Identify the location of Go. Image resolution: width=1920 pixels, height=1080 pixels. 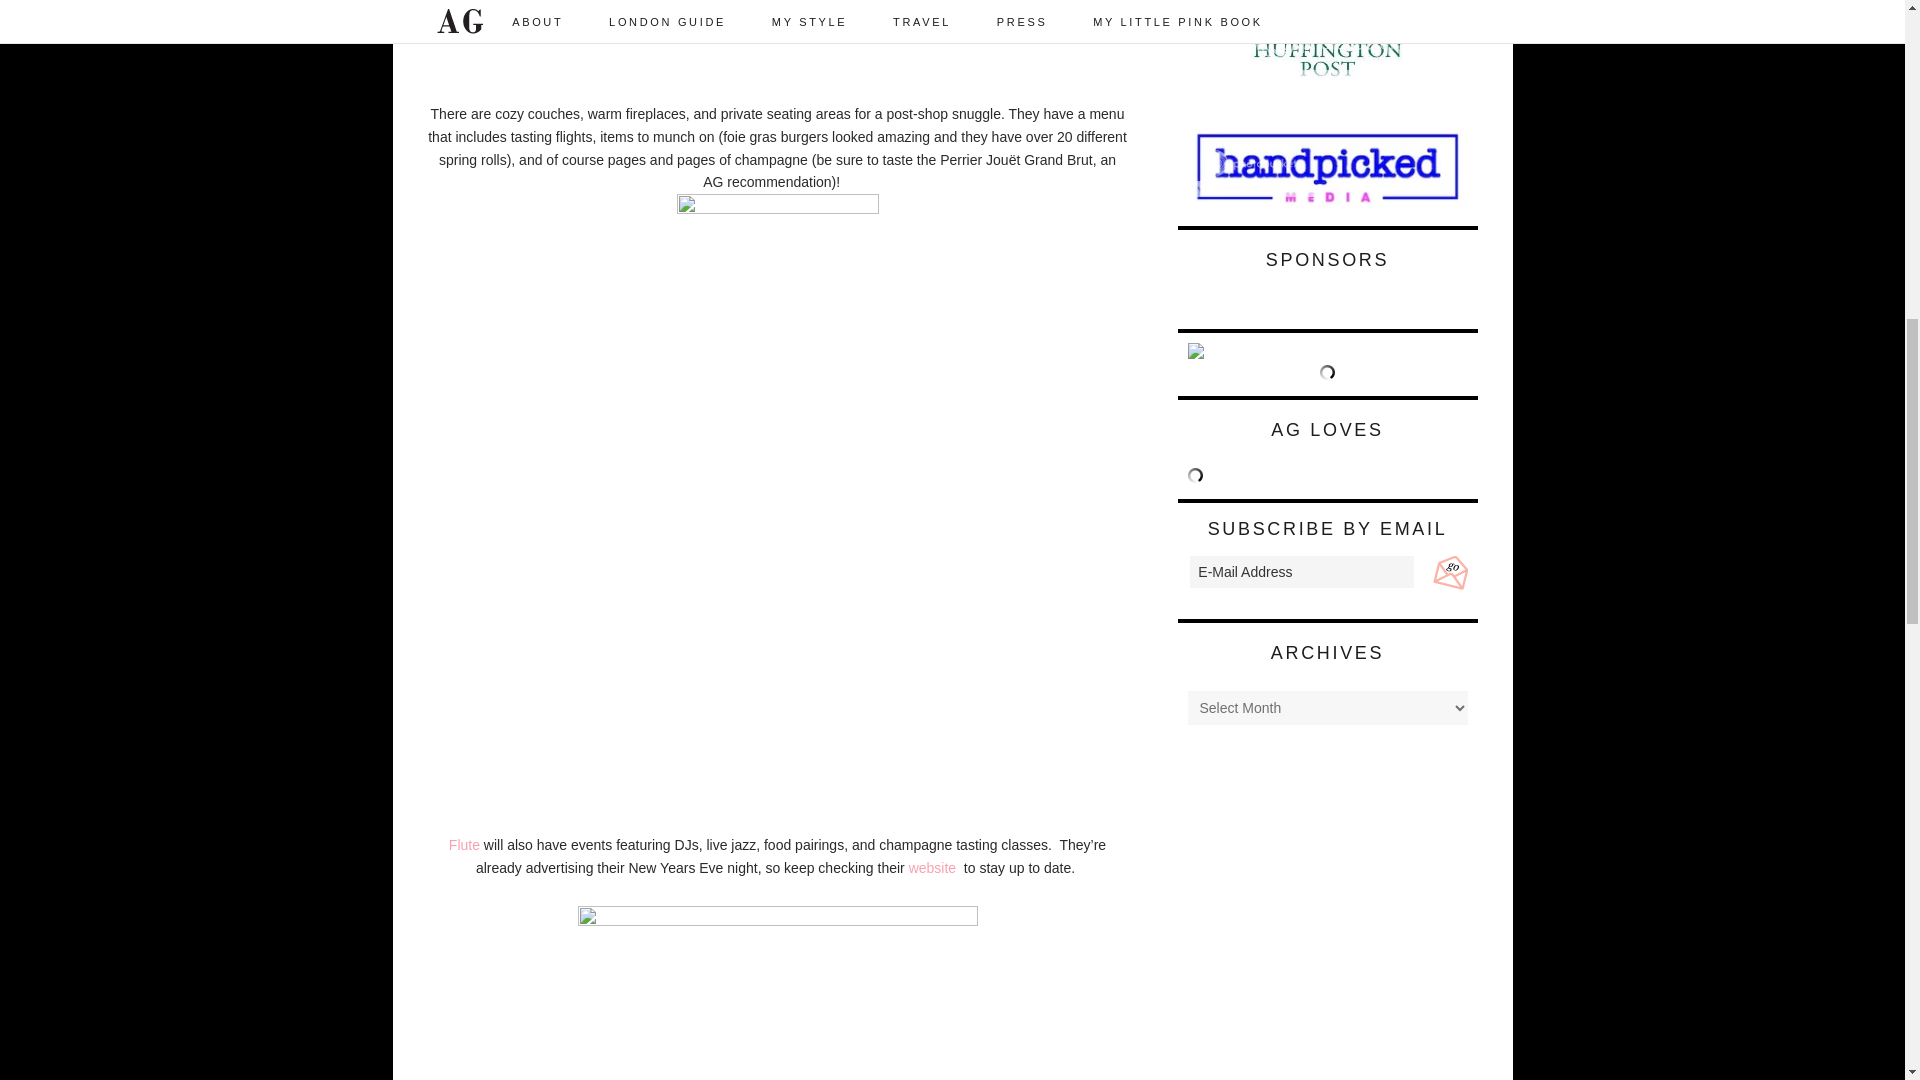
(1448, 570).